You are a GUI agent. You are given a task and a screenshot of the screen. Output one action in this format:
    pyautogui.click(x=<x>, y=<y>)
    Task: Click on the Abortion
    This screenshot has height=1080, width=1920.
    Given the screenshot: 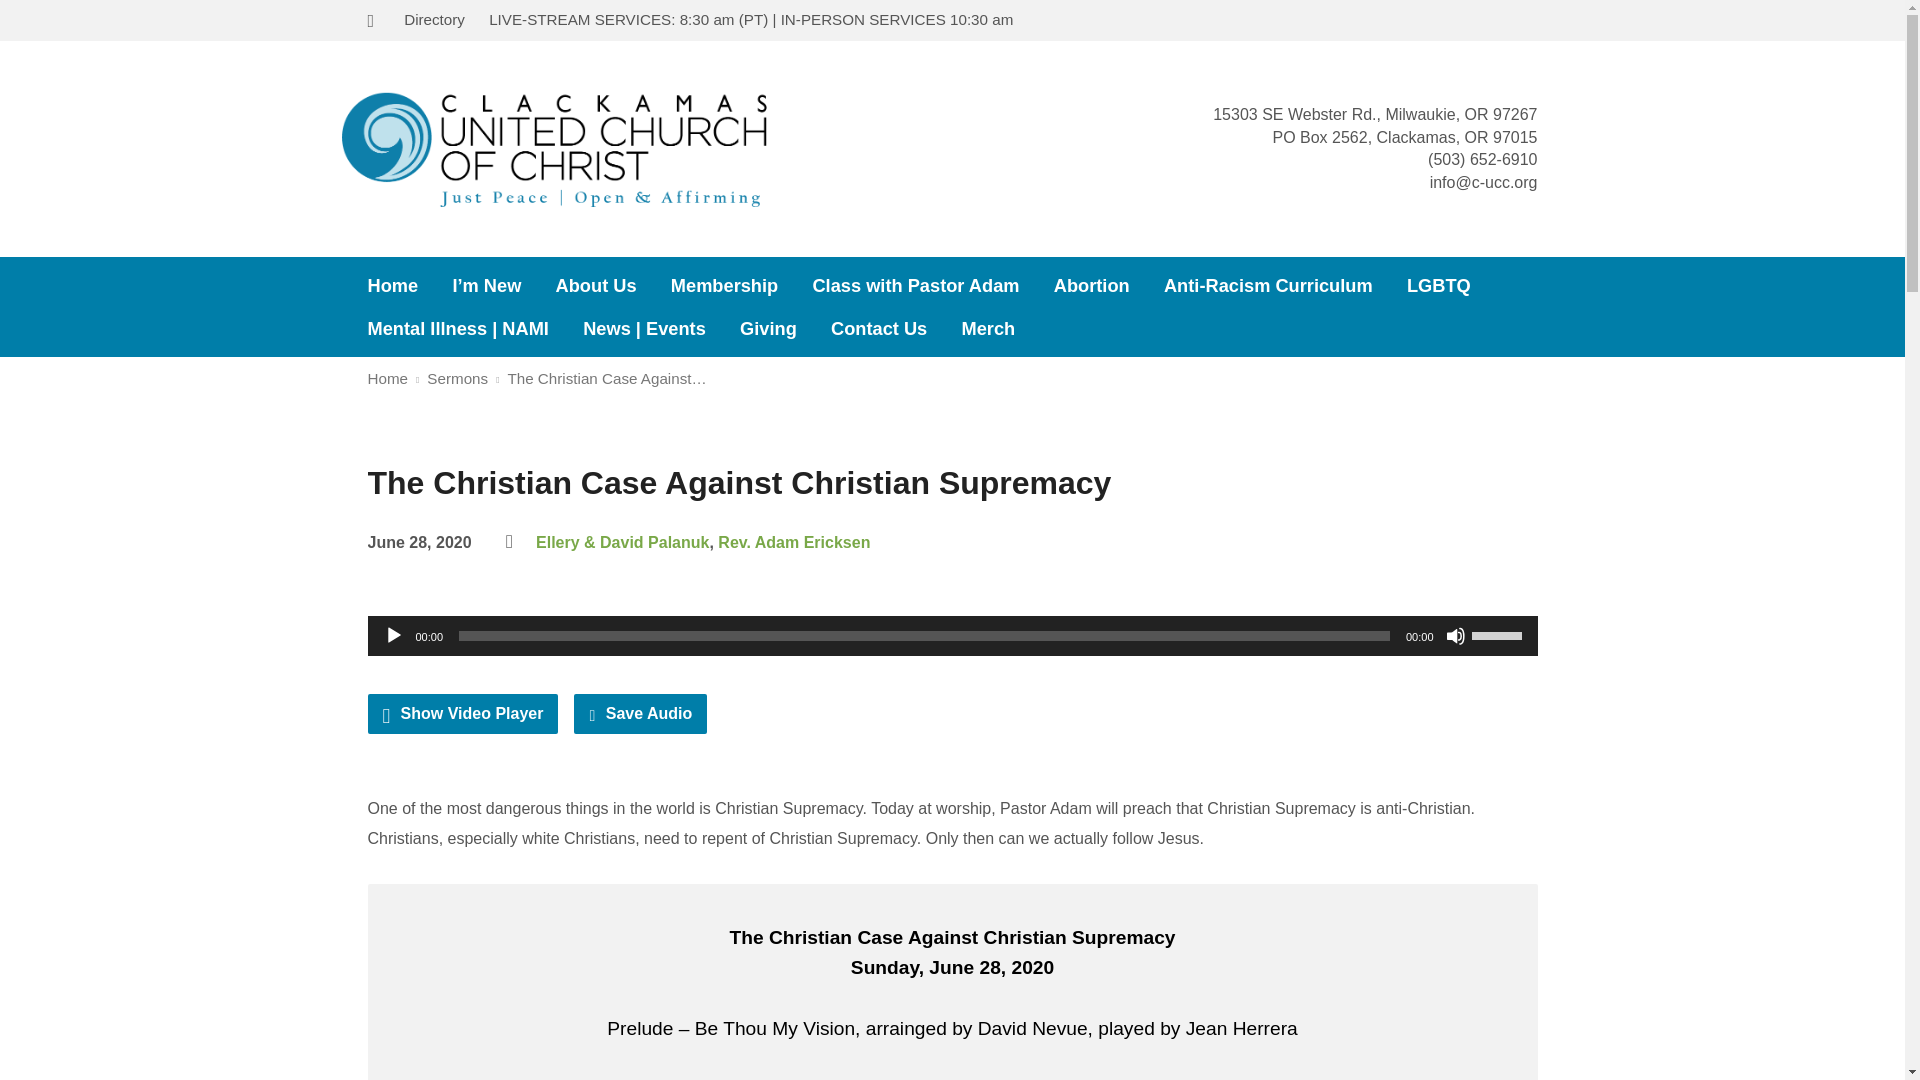 What is the action you would take?
    pyautogui.click(x=1092, y=285)
    